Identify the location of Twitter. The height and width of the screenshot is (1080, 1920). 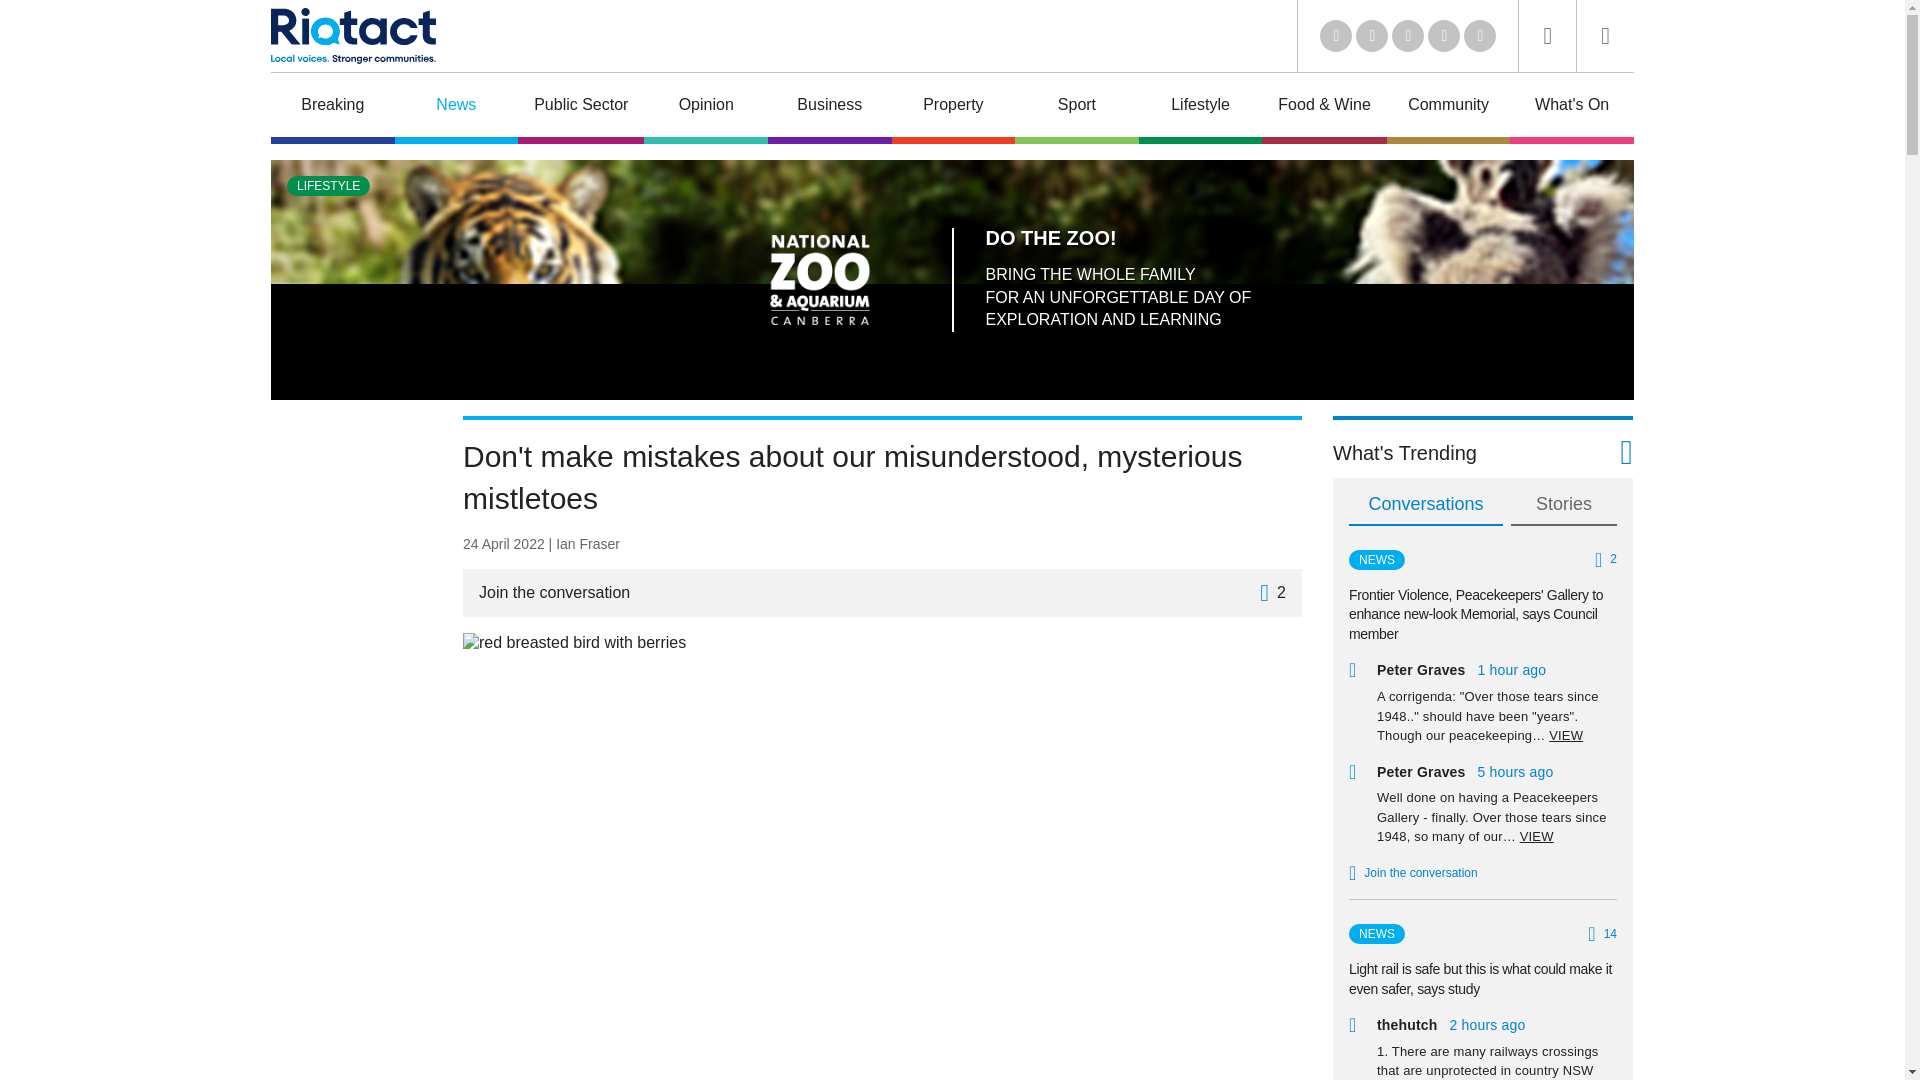
(1372, 36).